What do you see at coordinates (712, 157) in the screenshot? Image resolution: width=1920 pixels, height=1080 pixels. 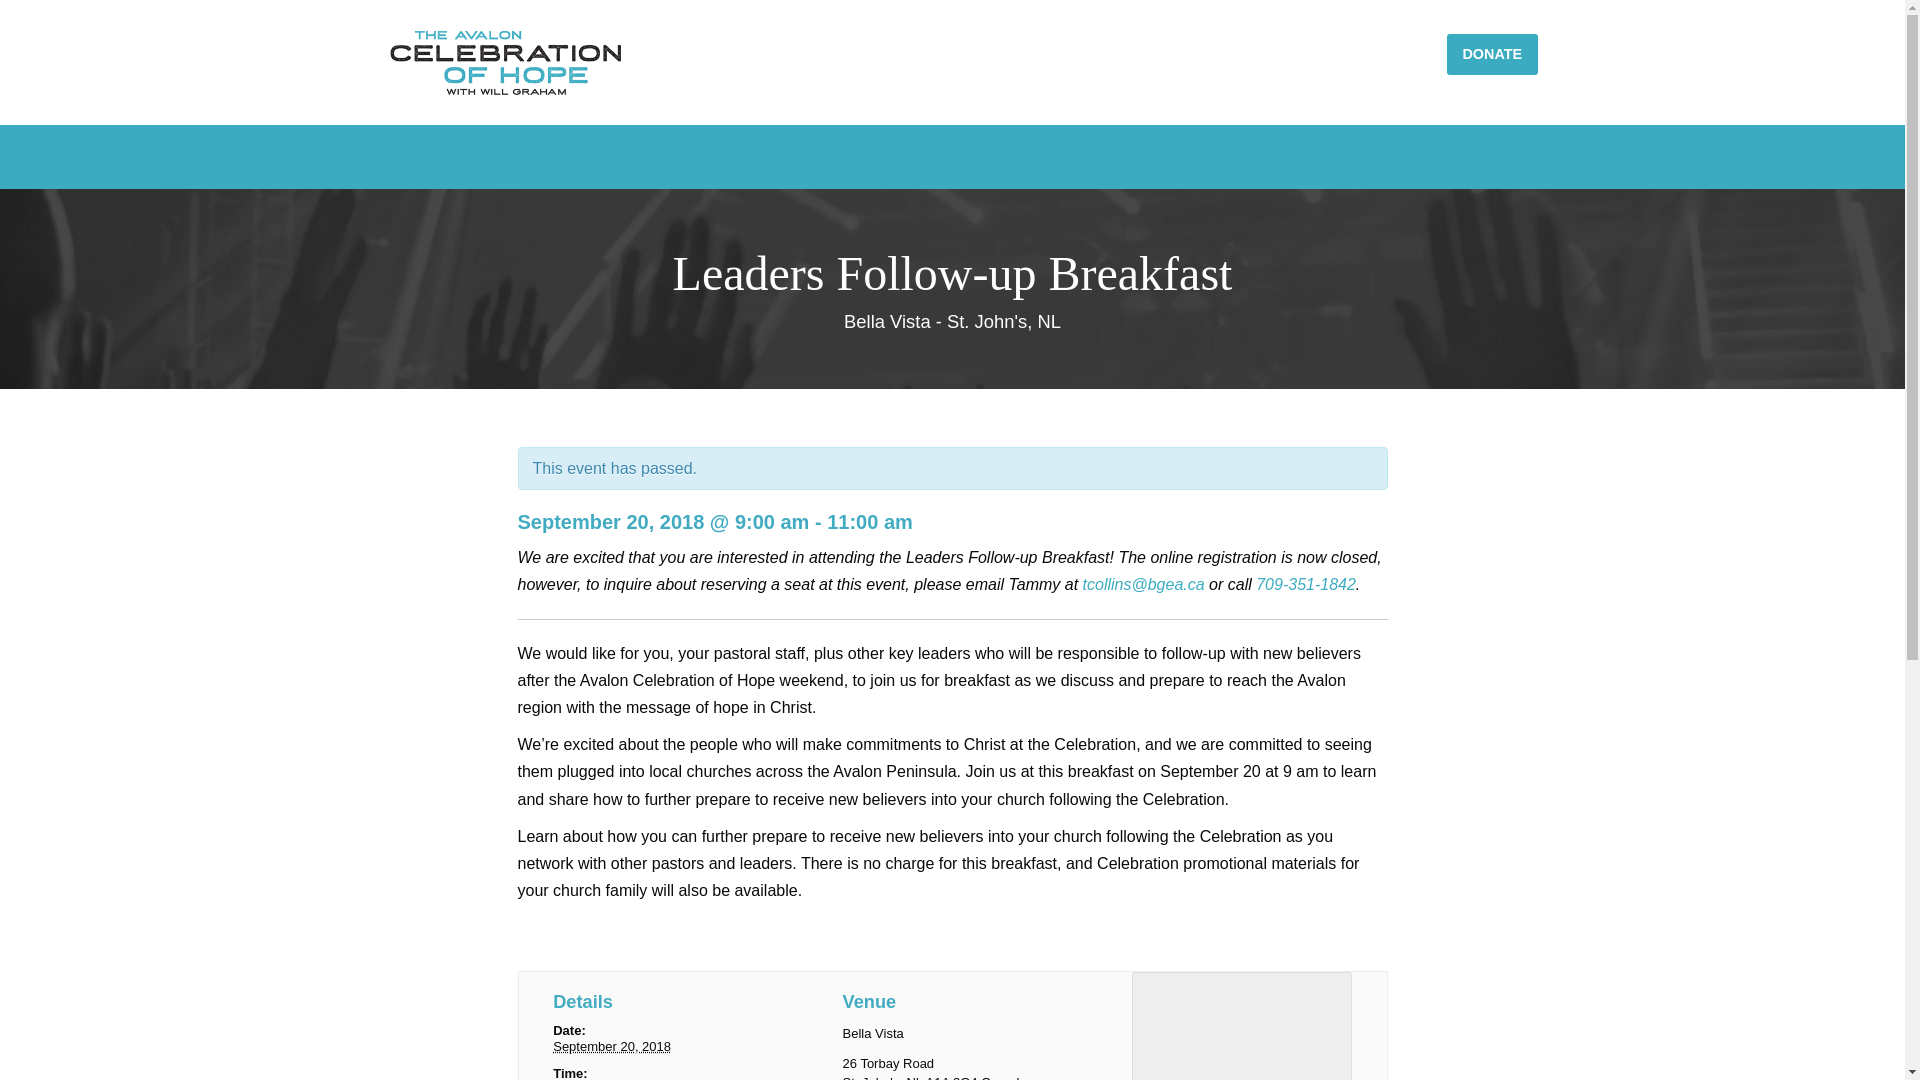 I see `ABOUT` at bounding box center [712, 157].